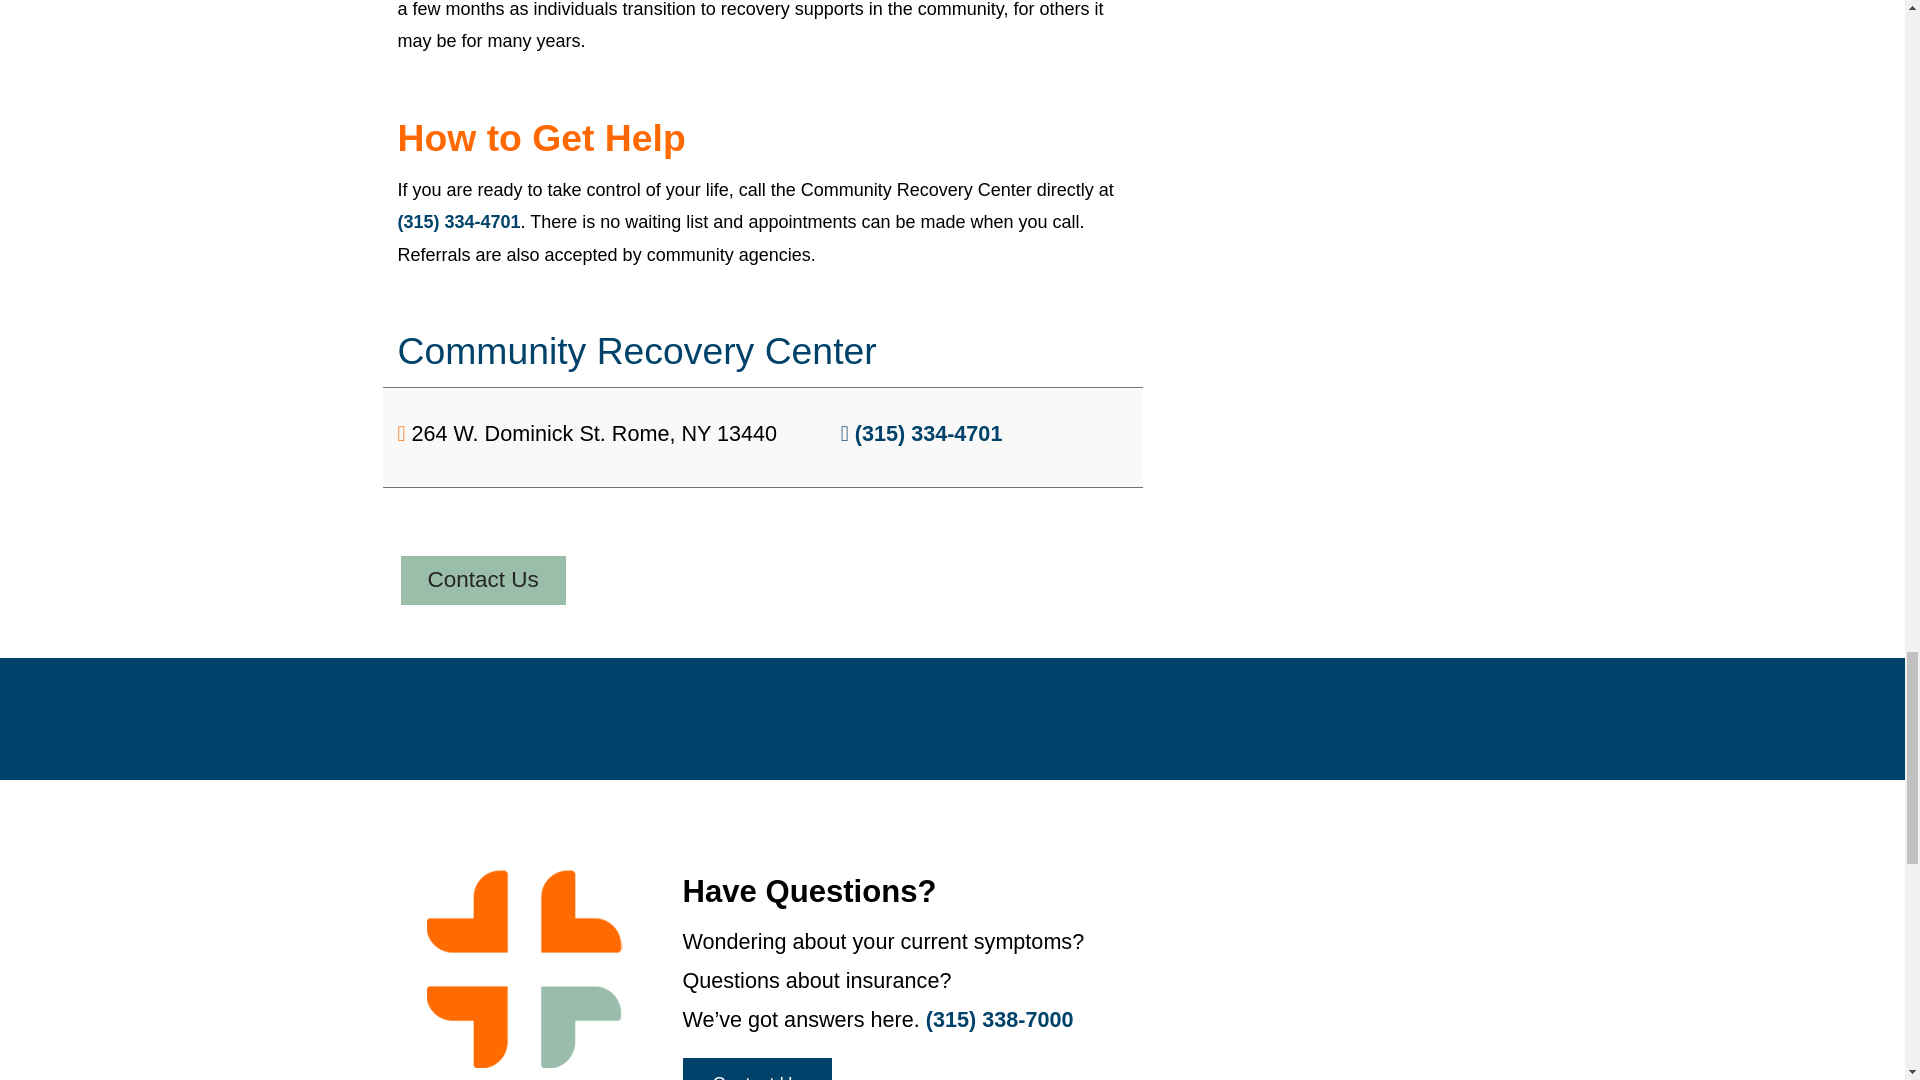 The image size is (1920, 1080). What do you see at coordinates (756, 1069) in the screenshot?
I see `Contact` at bounding box center [756, 1069].